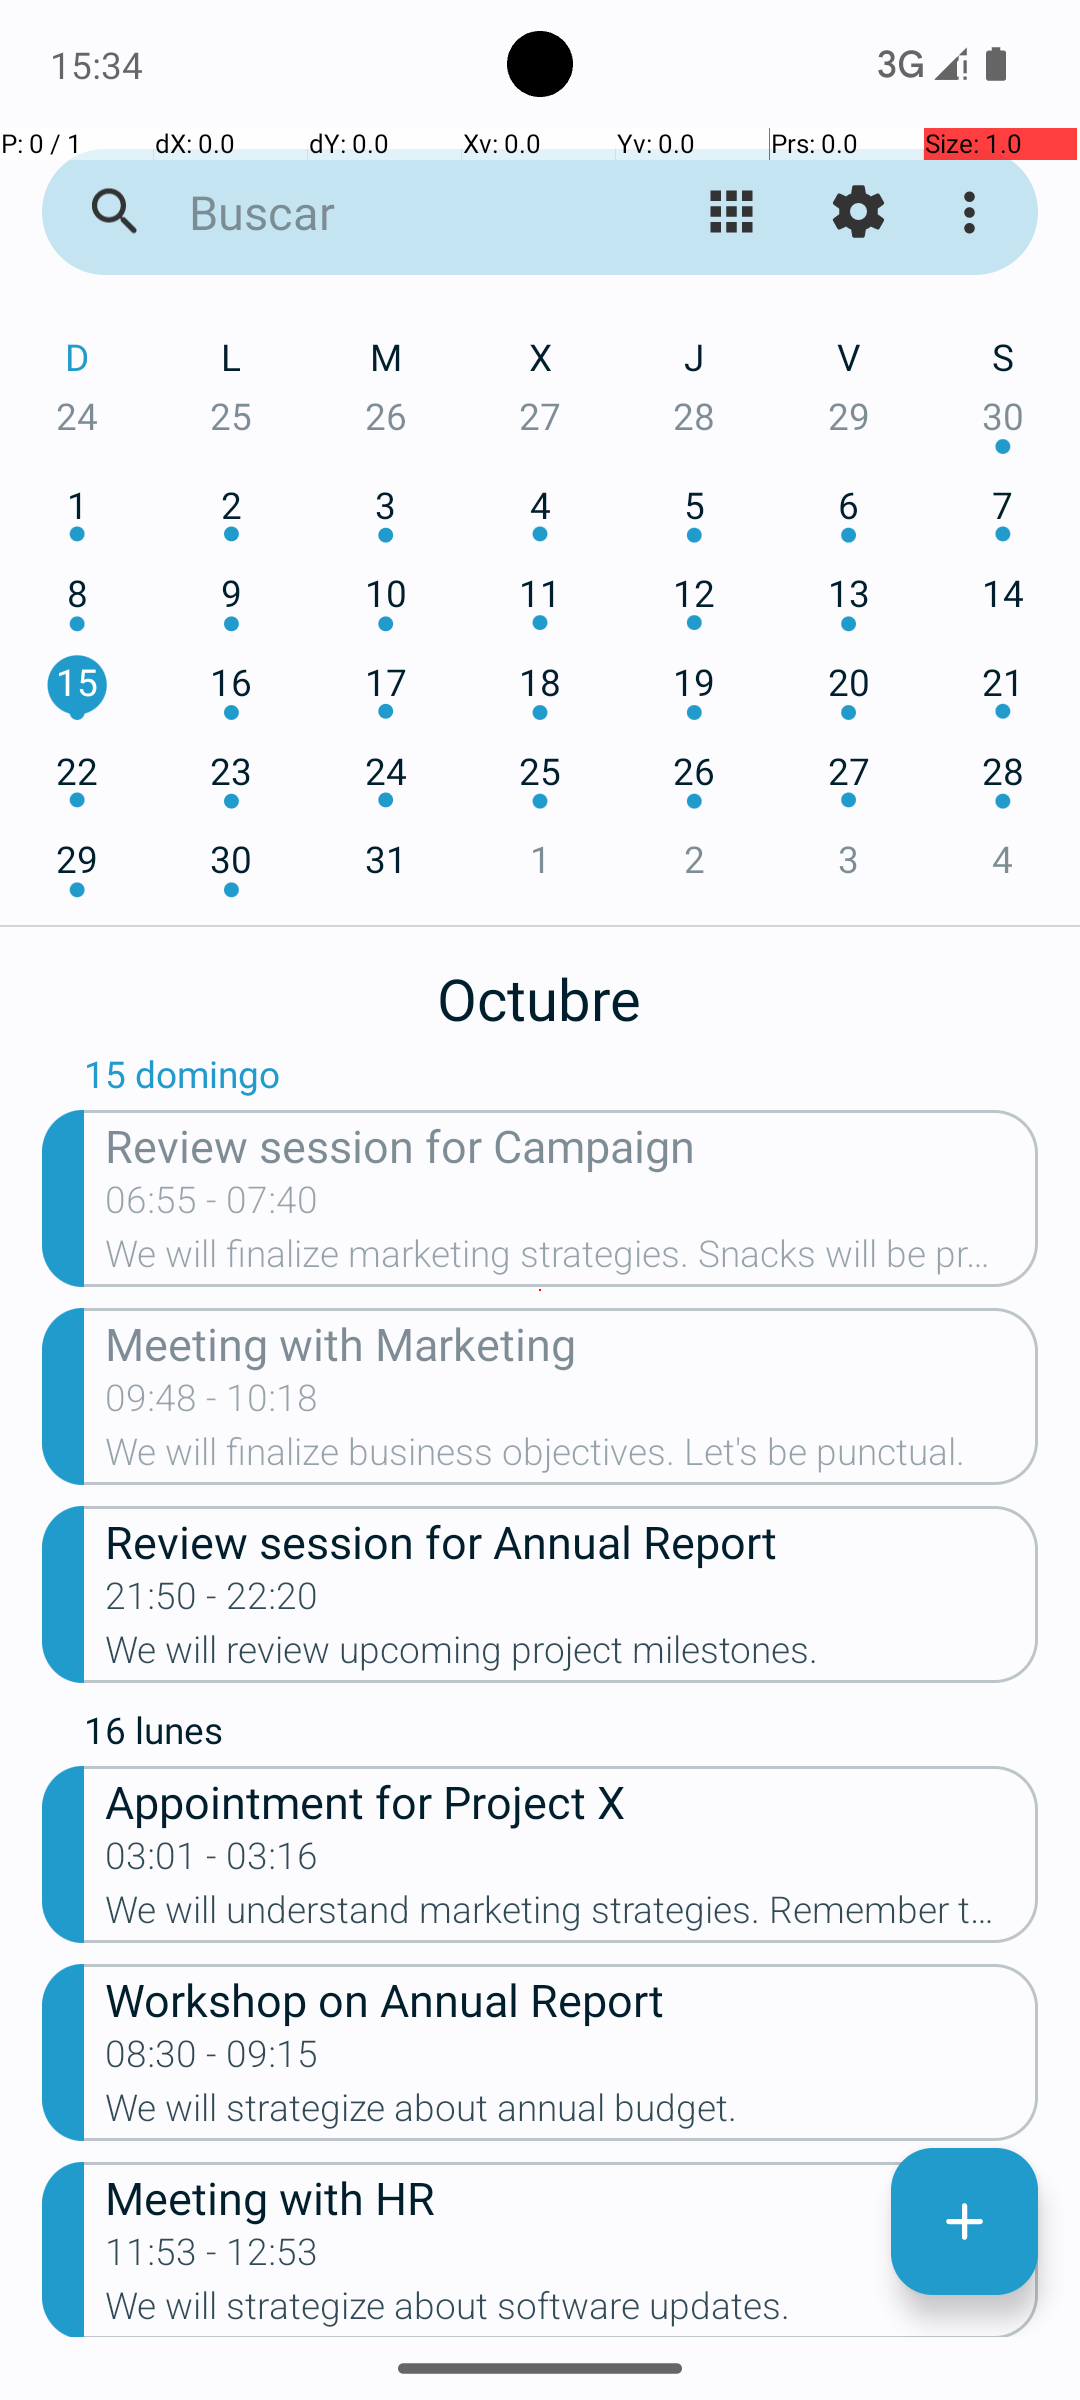 The width and height of the screenshot is (1080, 2400). I want to click on 08:30 - 09:15, so click(212, 2060).